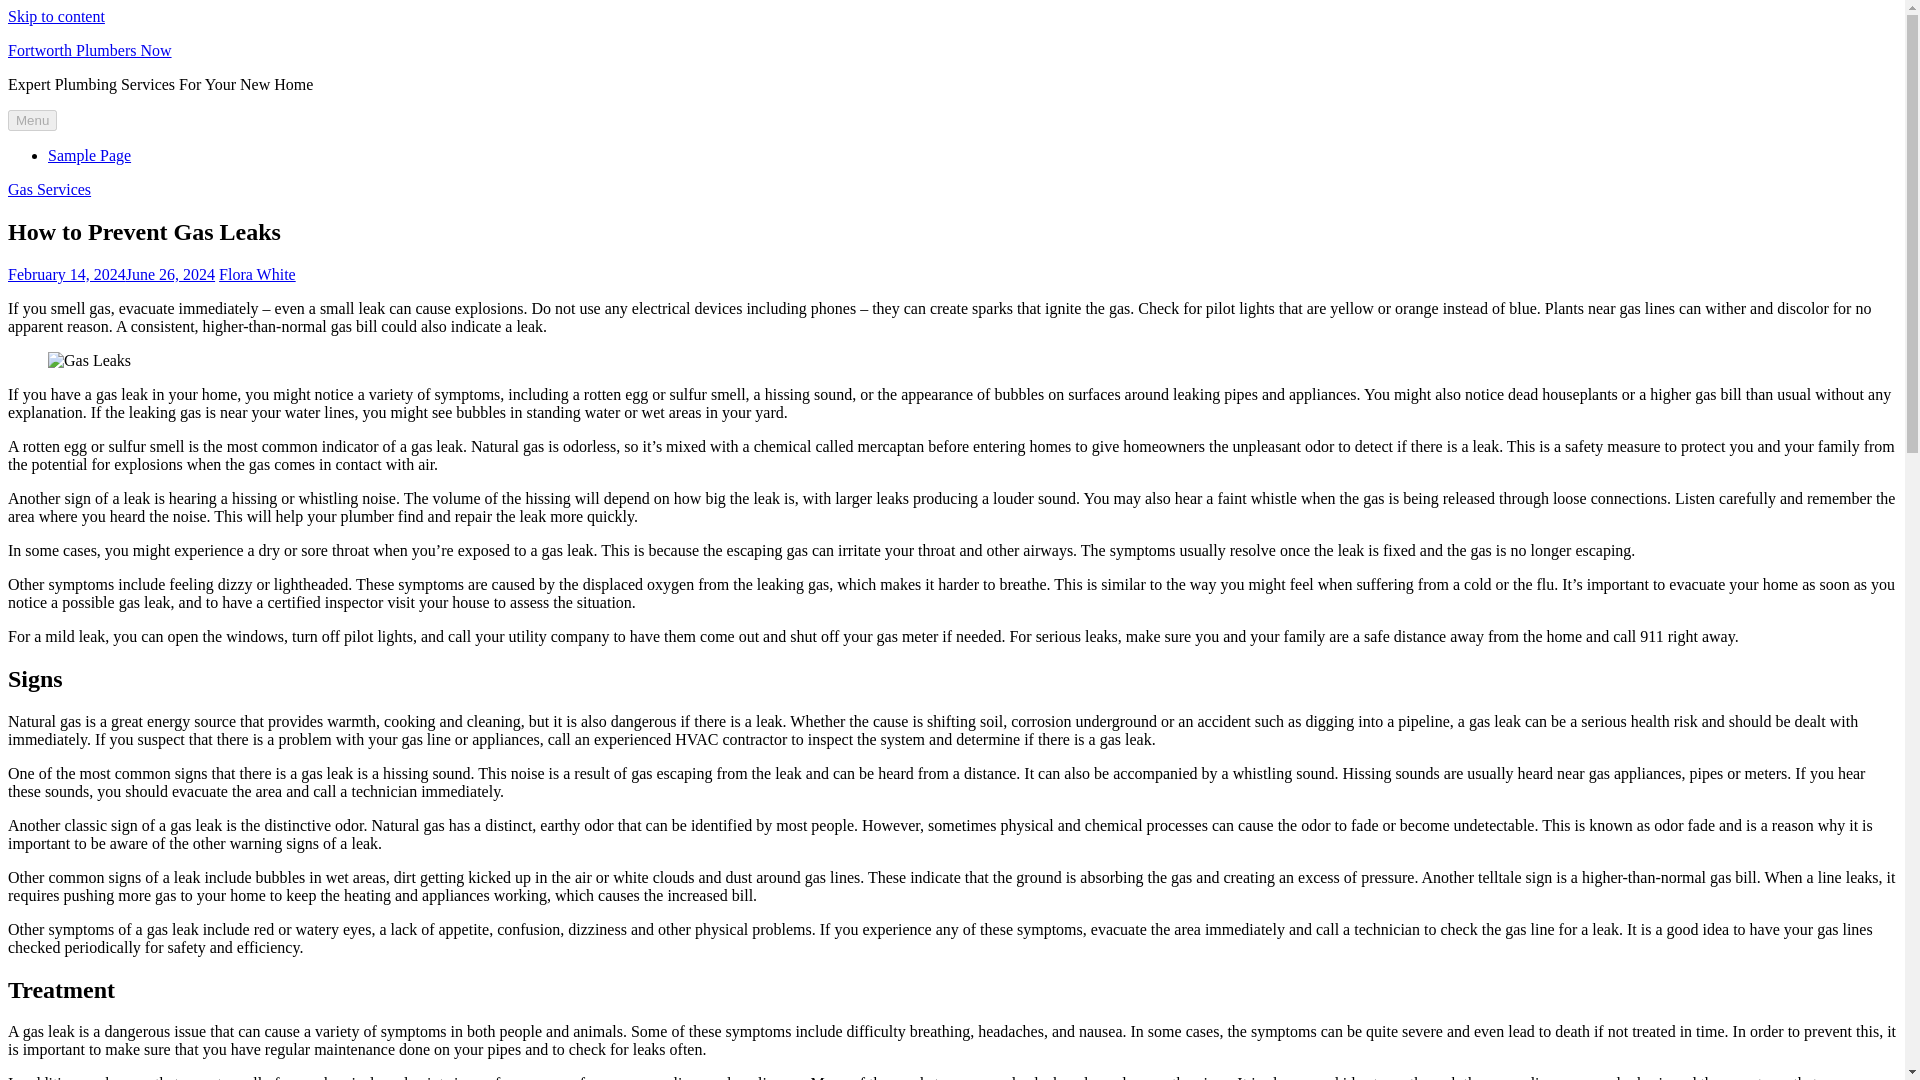  Describe the element at coordinates (48, 189) in the screenshot. I see `Gas Services` at that location.